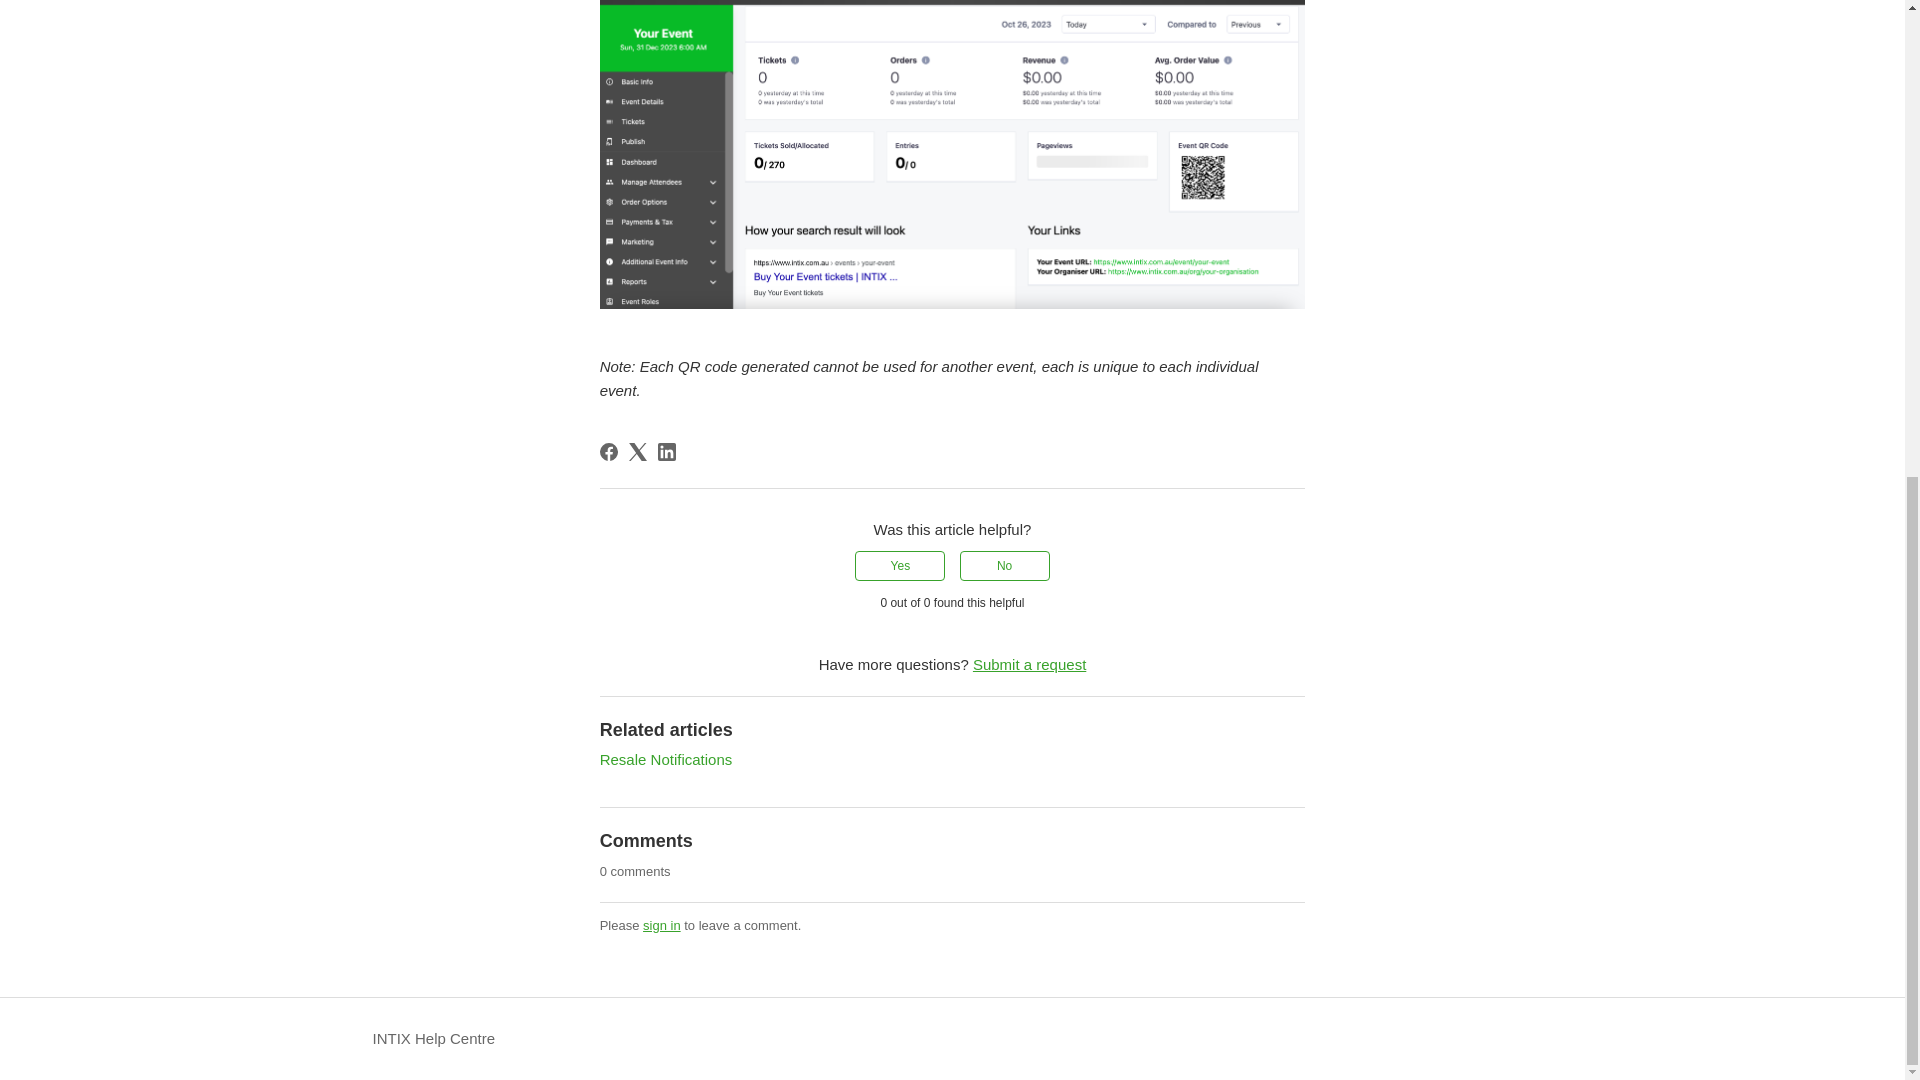  What do you see at coordinates (404, 0) in the screenshot?
I see `See more` at bounding box center [404, 0].